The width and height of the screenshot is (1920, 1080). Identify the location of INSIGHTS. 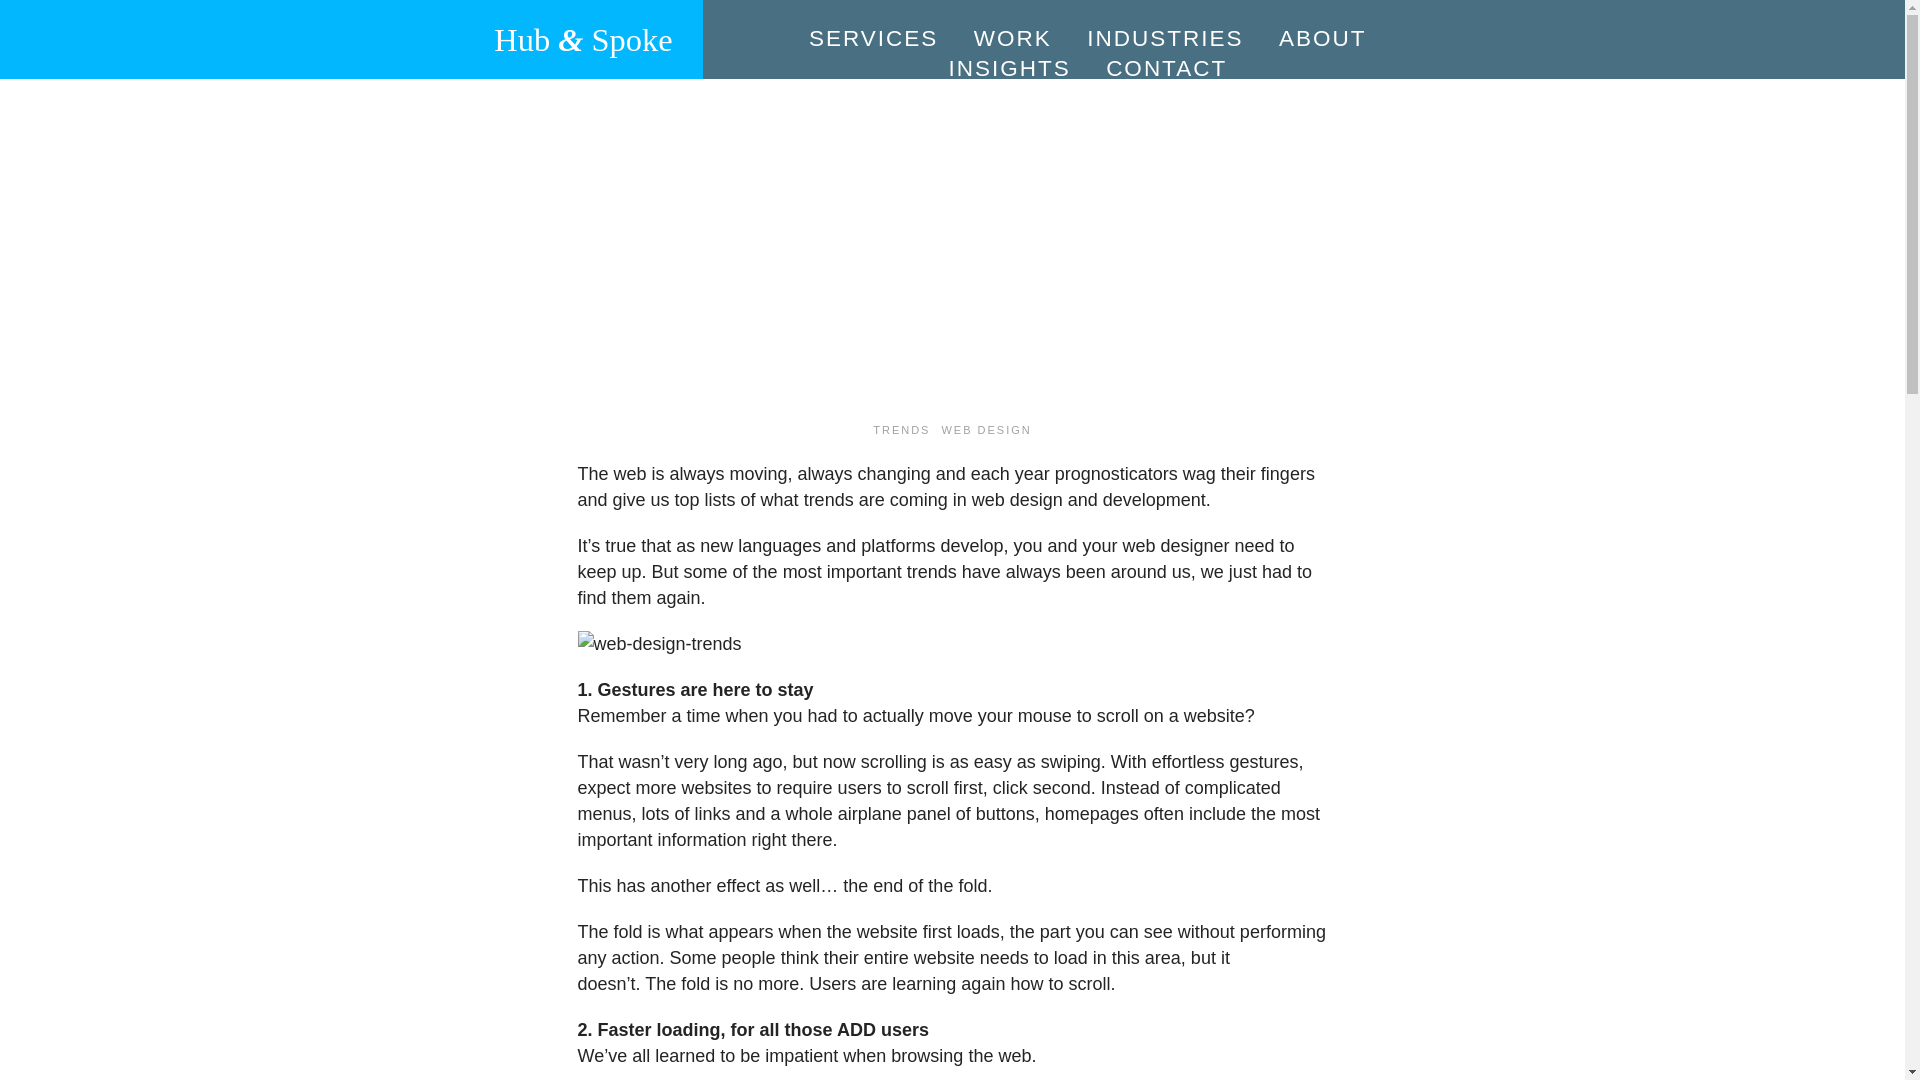
(1008, 68).